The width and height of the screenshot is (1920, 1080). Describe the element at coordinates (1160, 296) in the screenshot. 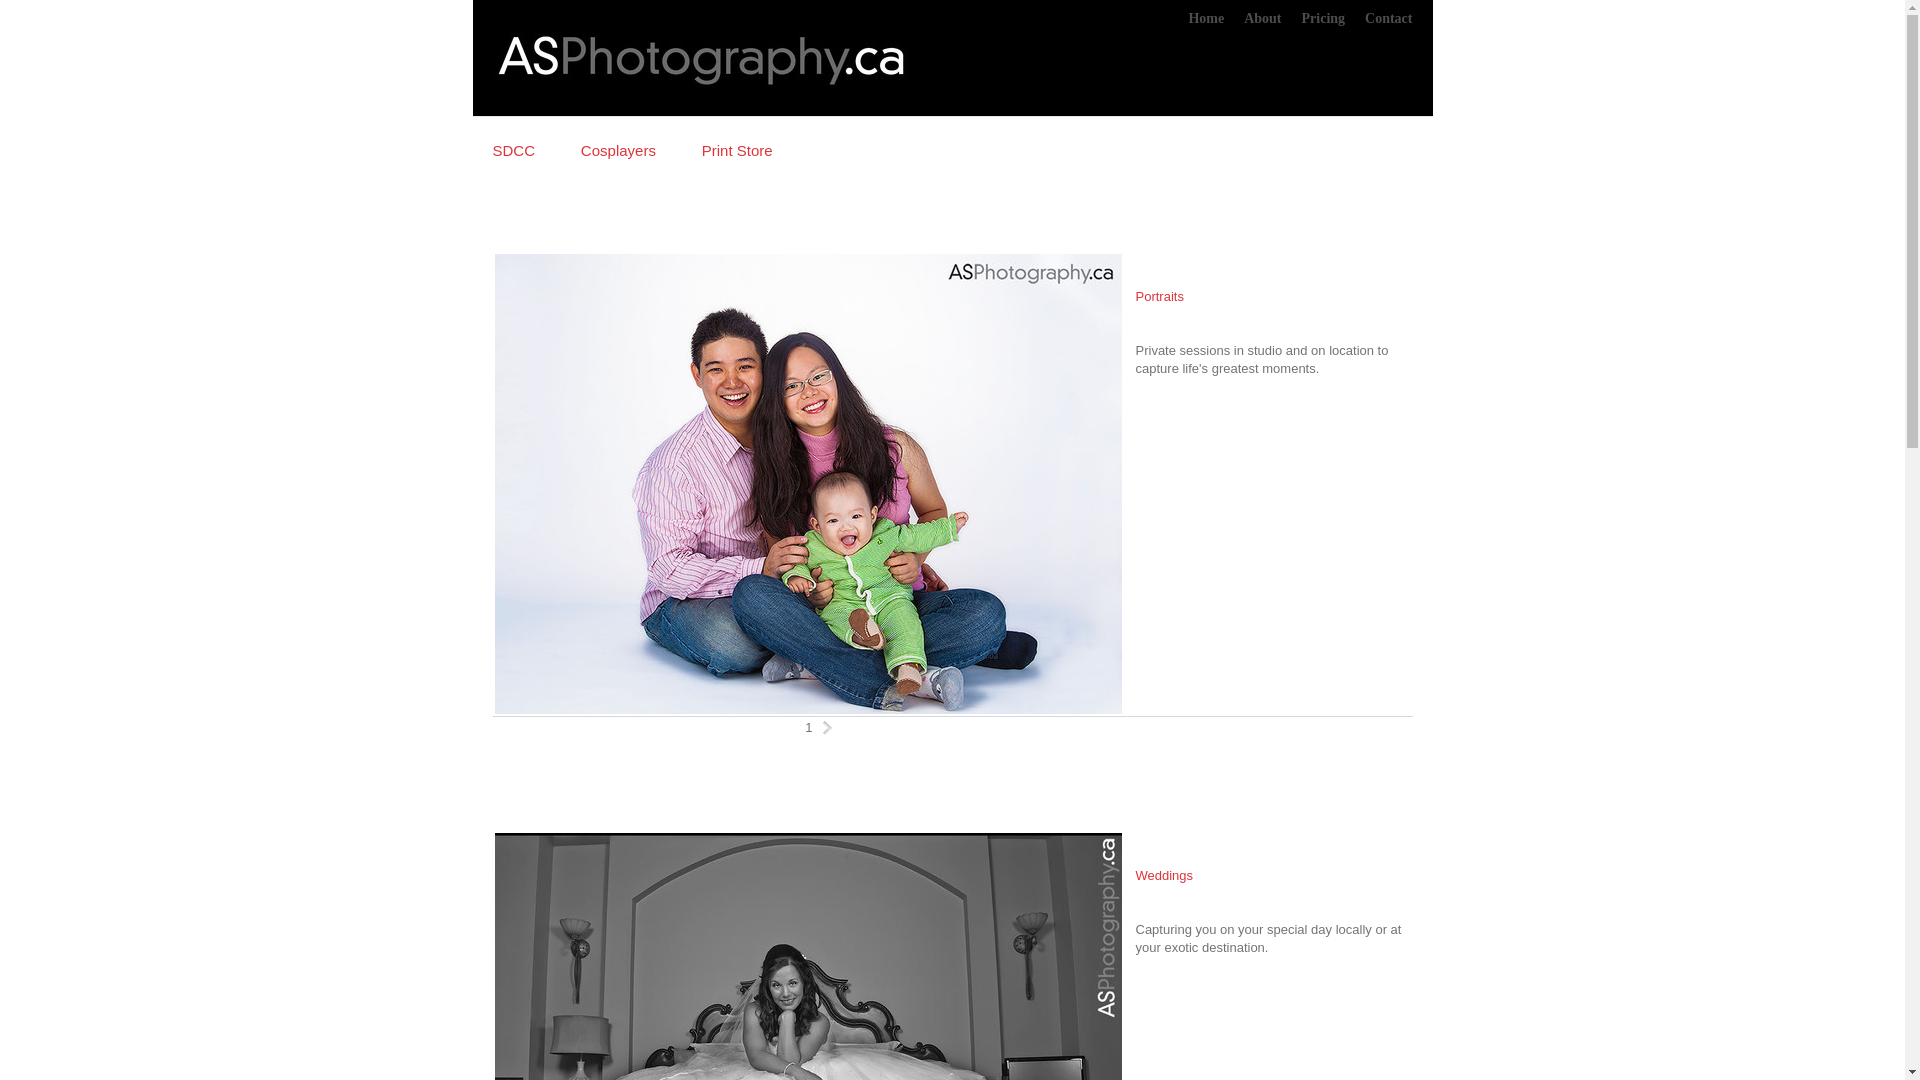

I see `Portraits` at that location.